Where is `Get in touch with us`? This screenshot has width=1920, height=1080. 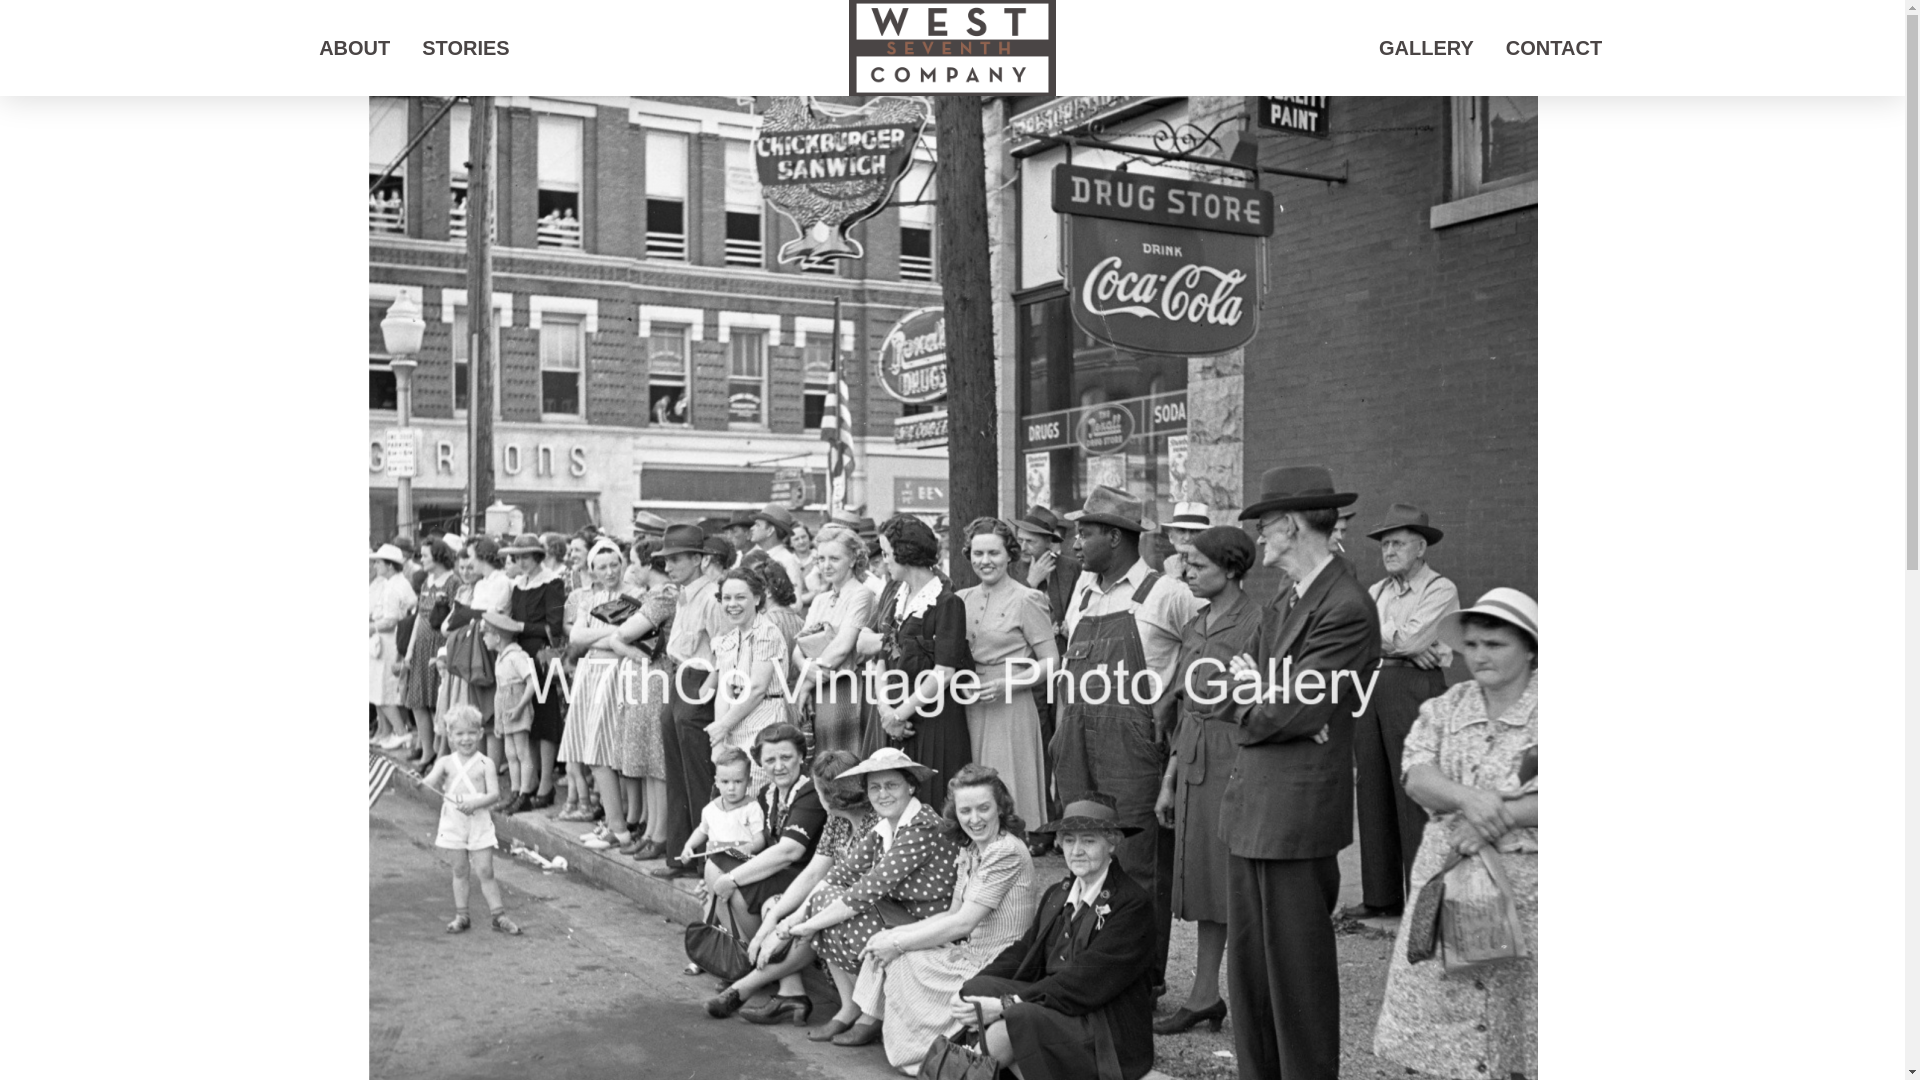 Get in touch with us is located at coordinates (1554, 48).